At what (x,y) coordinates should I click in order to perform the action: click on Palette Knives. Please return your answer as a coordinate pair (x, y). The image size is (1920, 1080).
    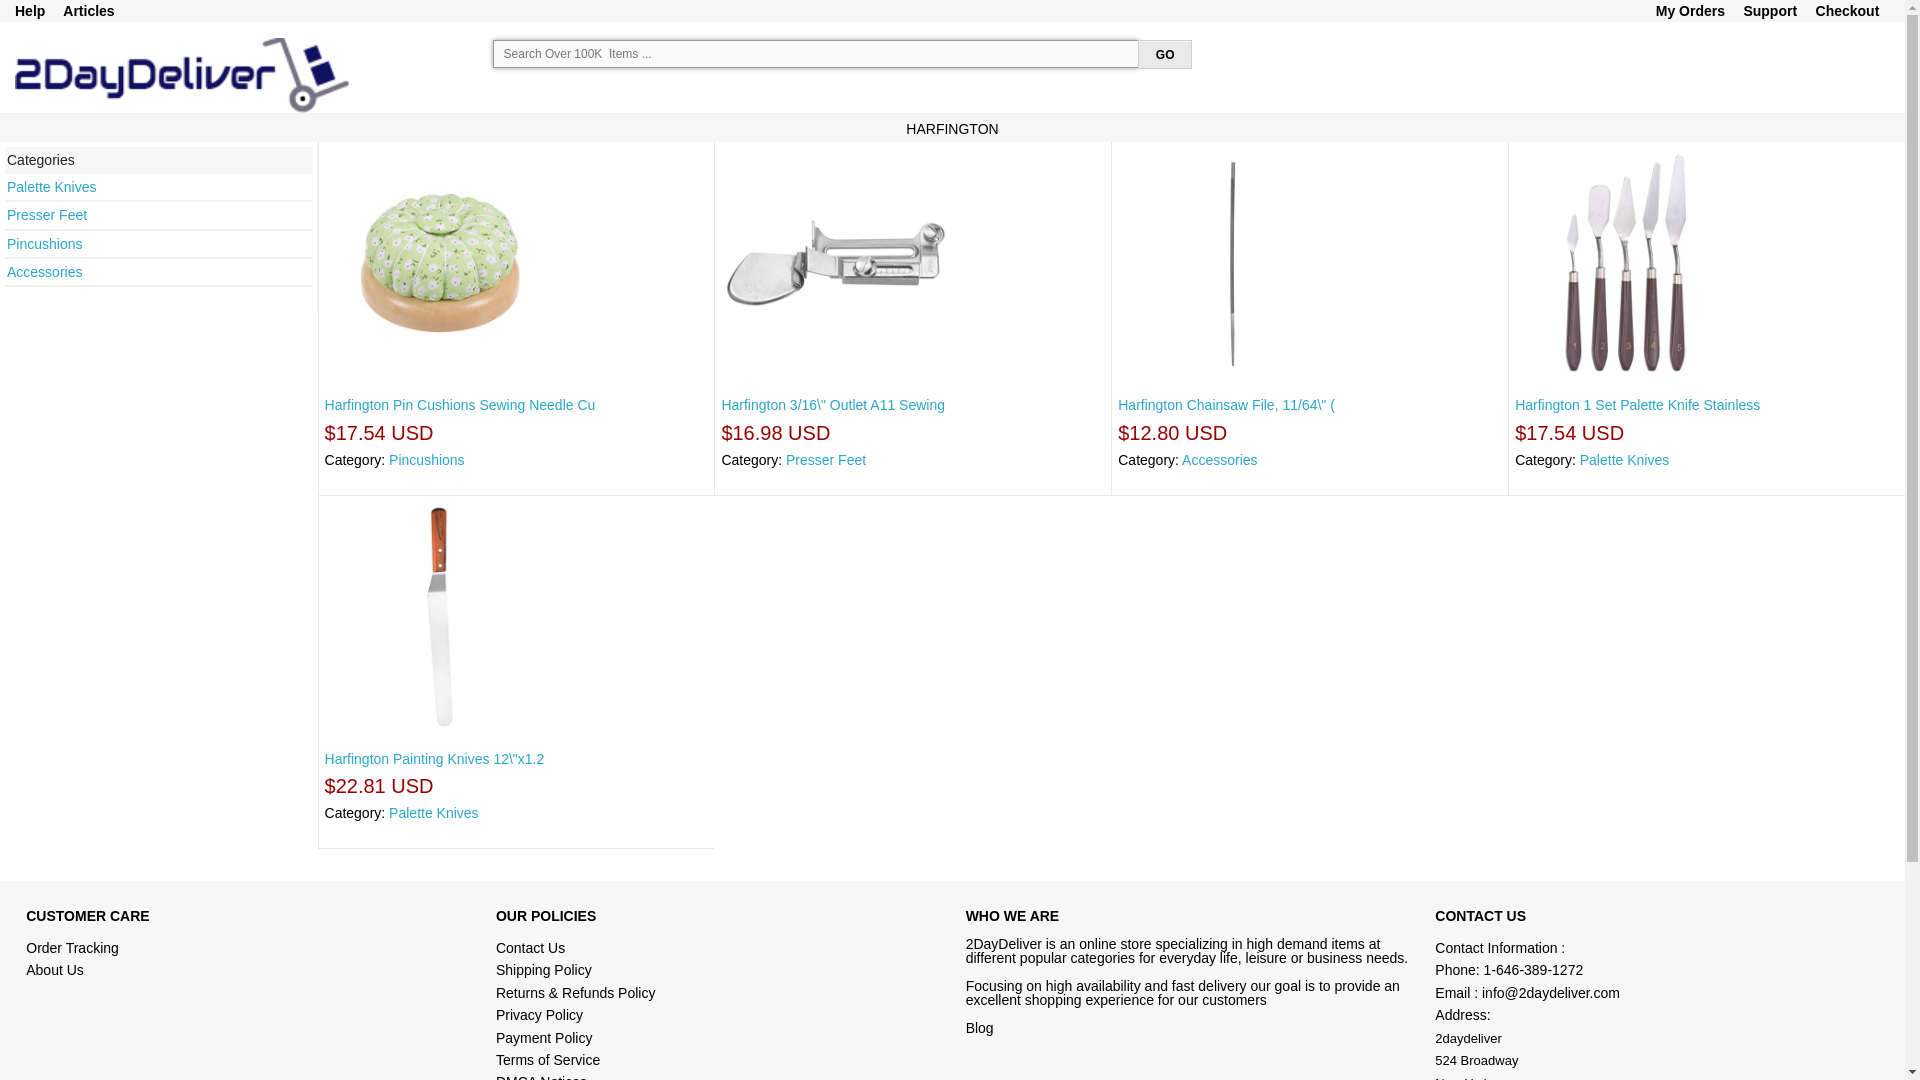
    Looking at the image, I should click on (1625, 460).